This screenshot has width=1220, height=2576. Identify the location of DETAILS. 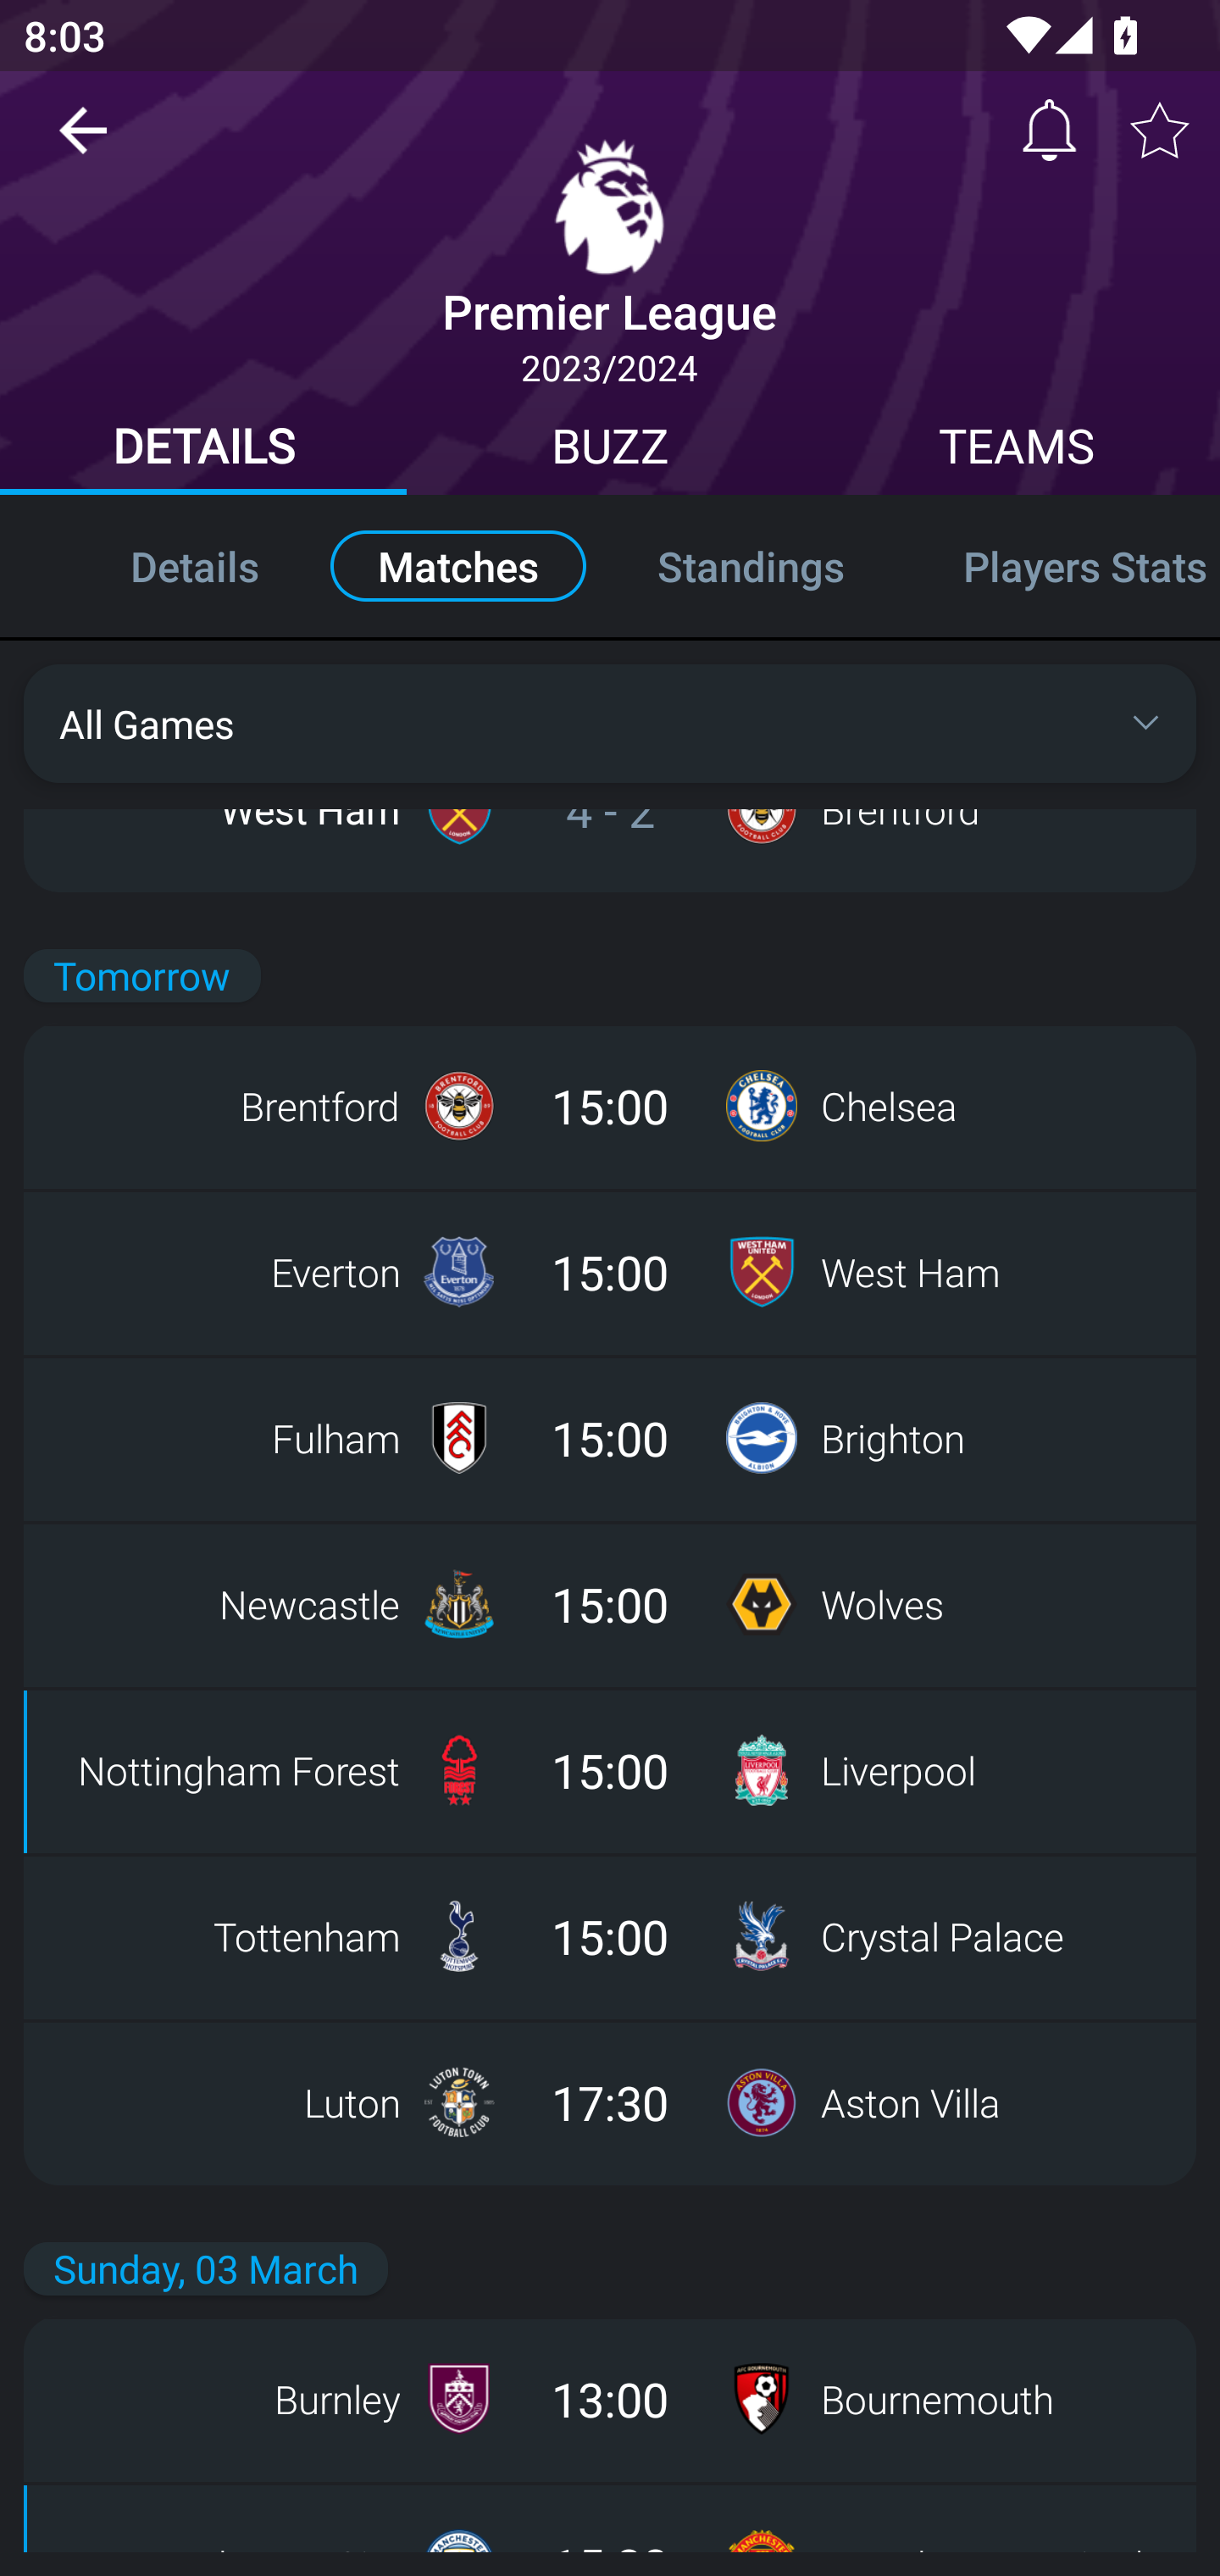
(203, 451).